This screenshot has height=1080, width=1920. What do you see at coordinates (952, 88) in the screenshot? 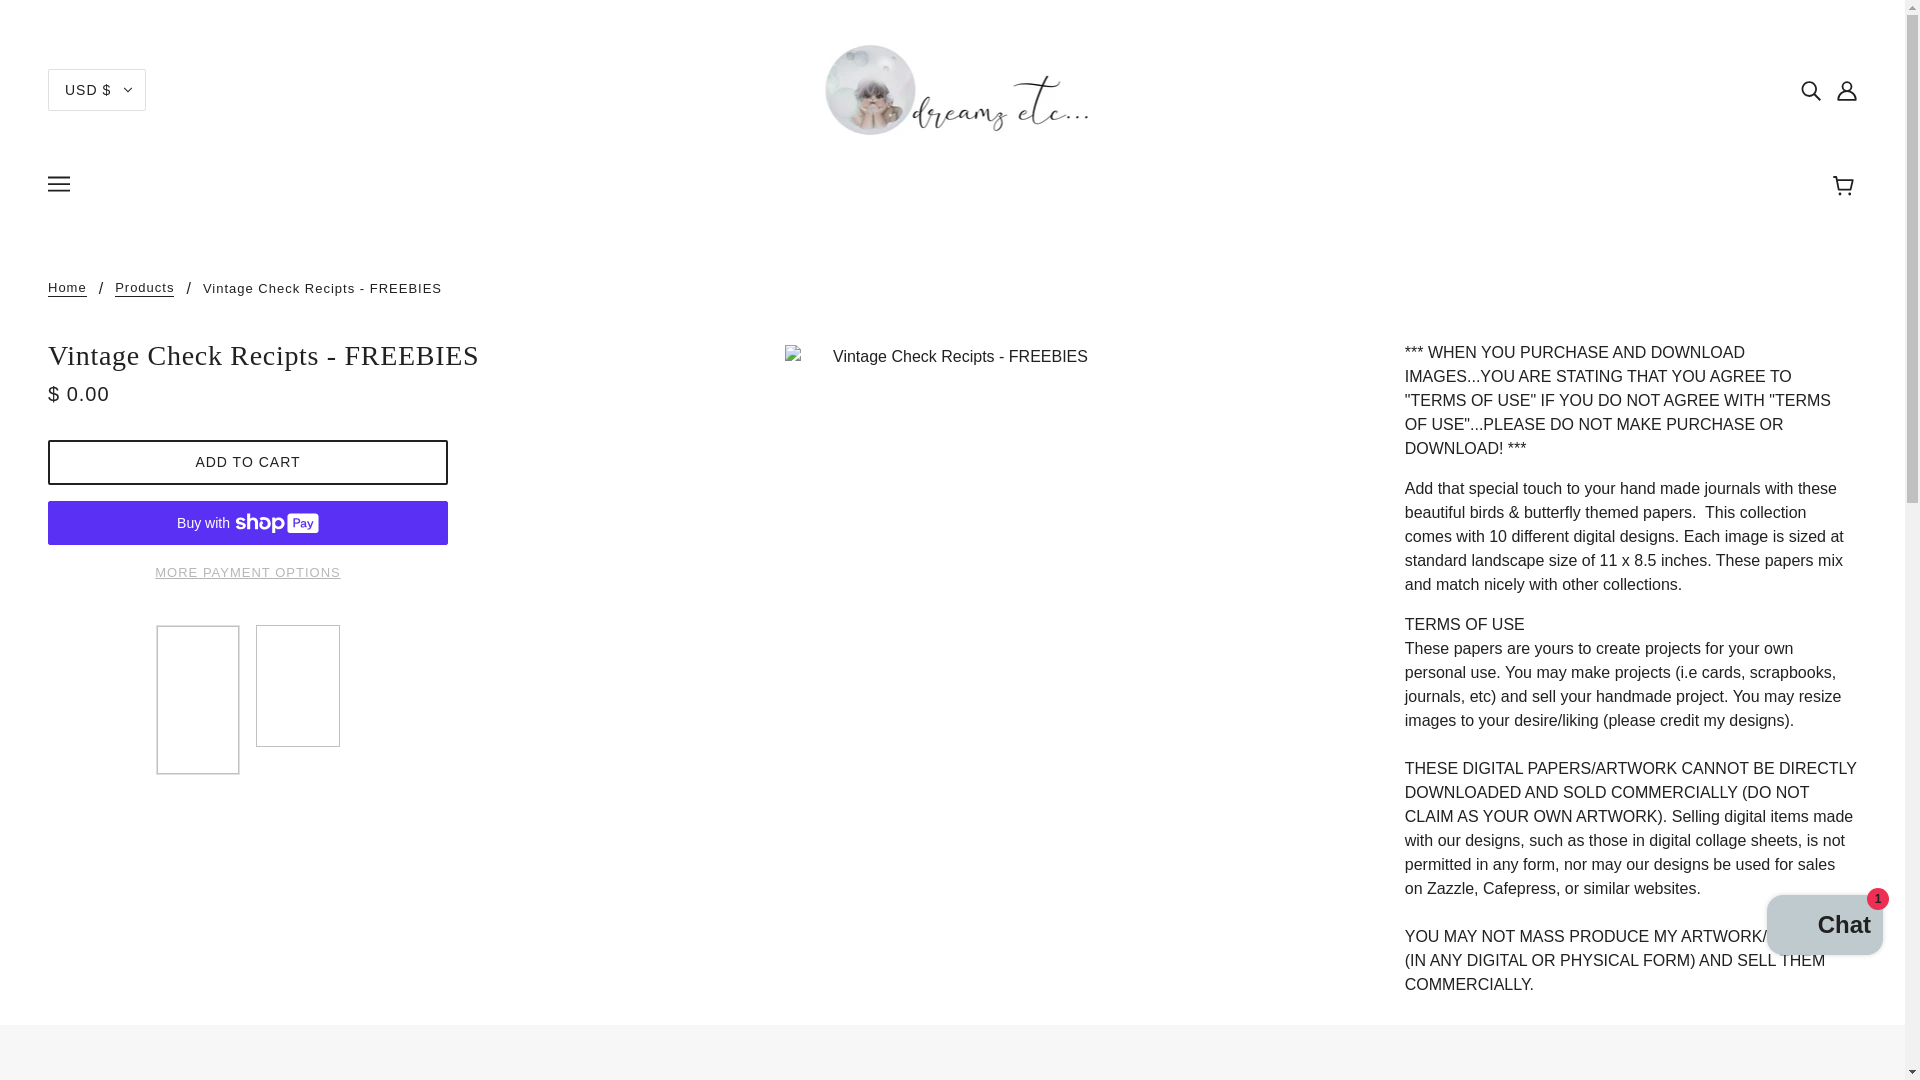
I see `Dreamz Etc` at bounding box center [952, 88].